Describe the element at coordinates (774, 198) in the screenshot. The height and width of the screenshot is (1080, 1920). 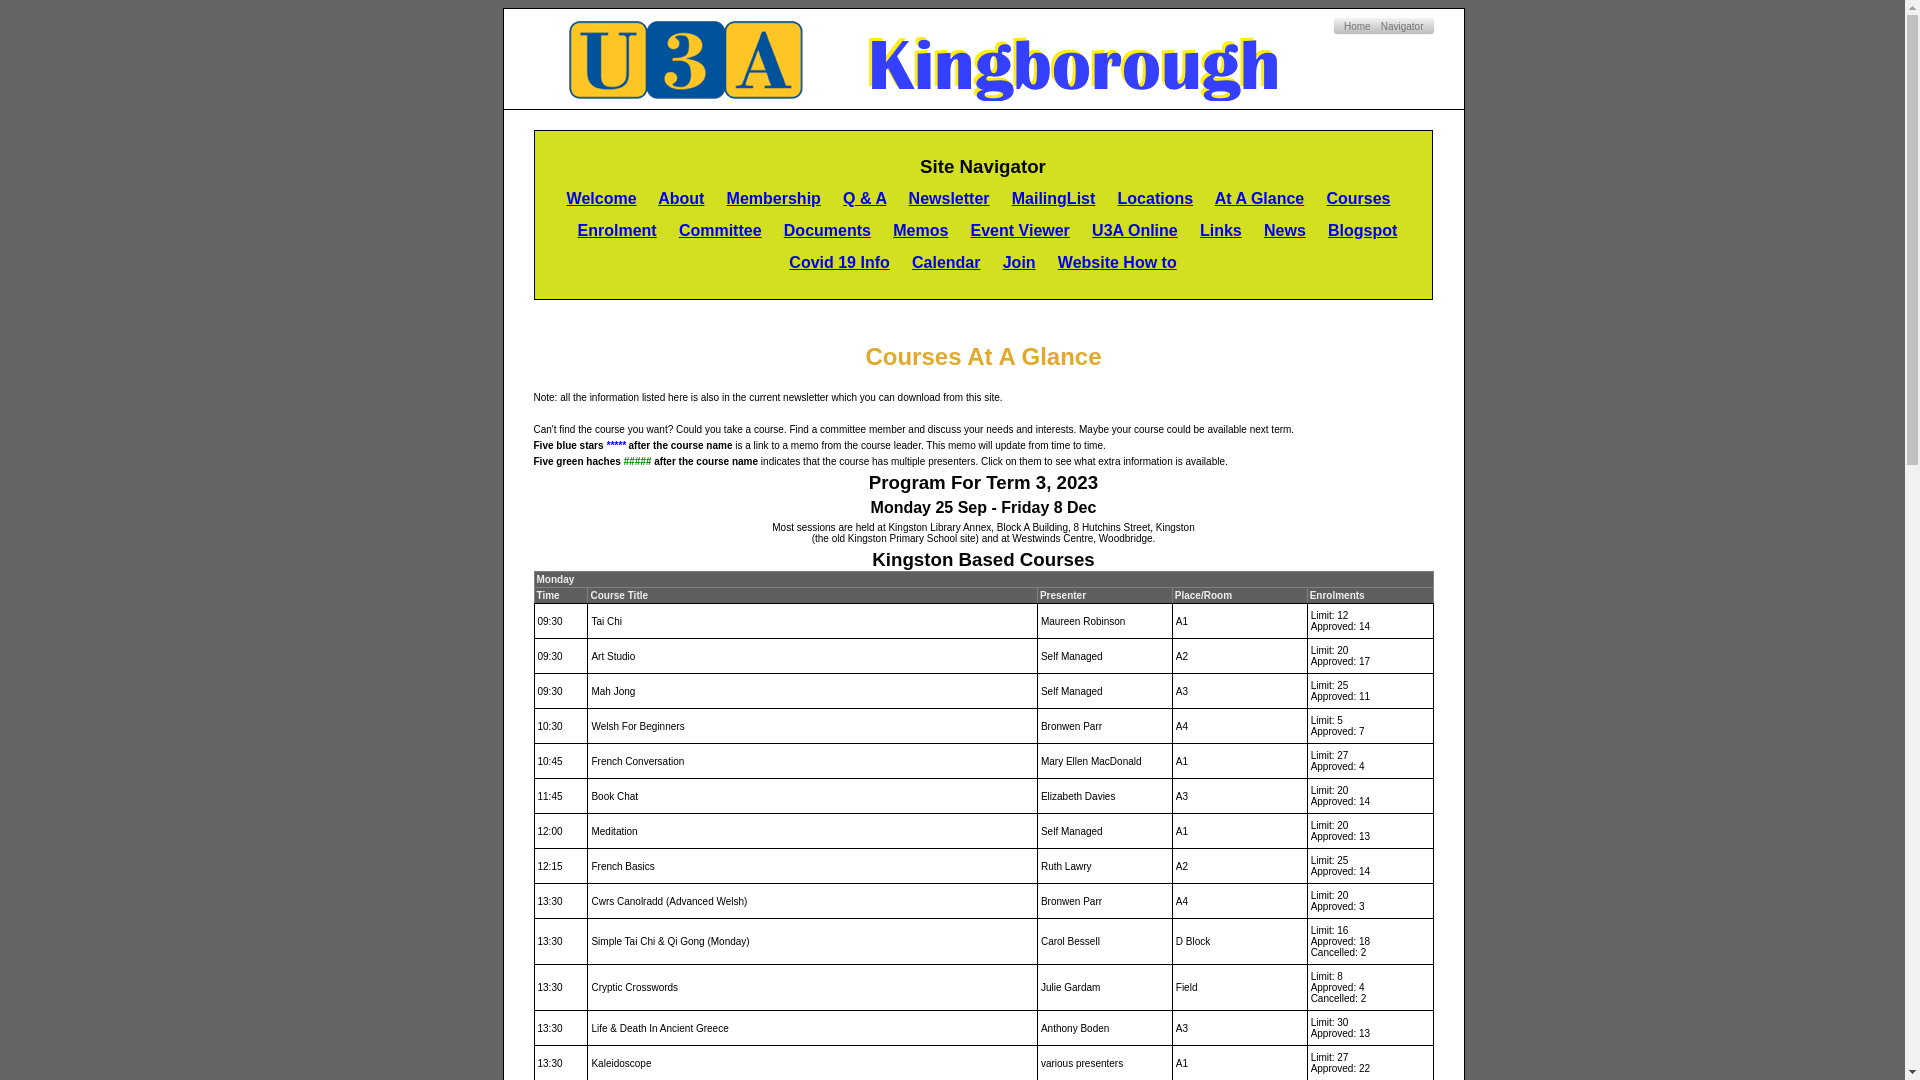
I see `Membership` at that location.